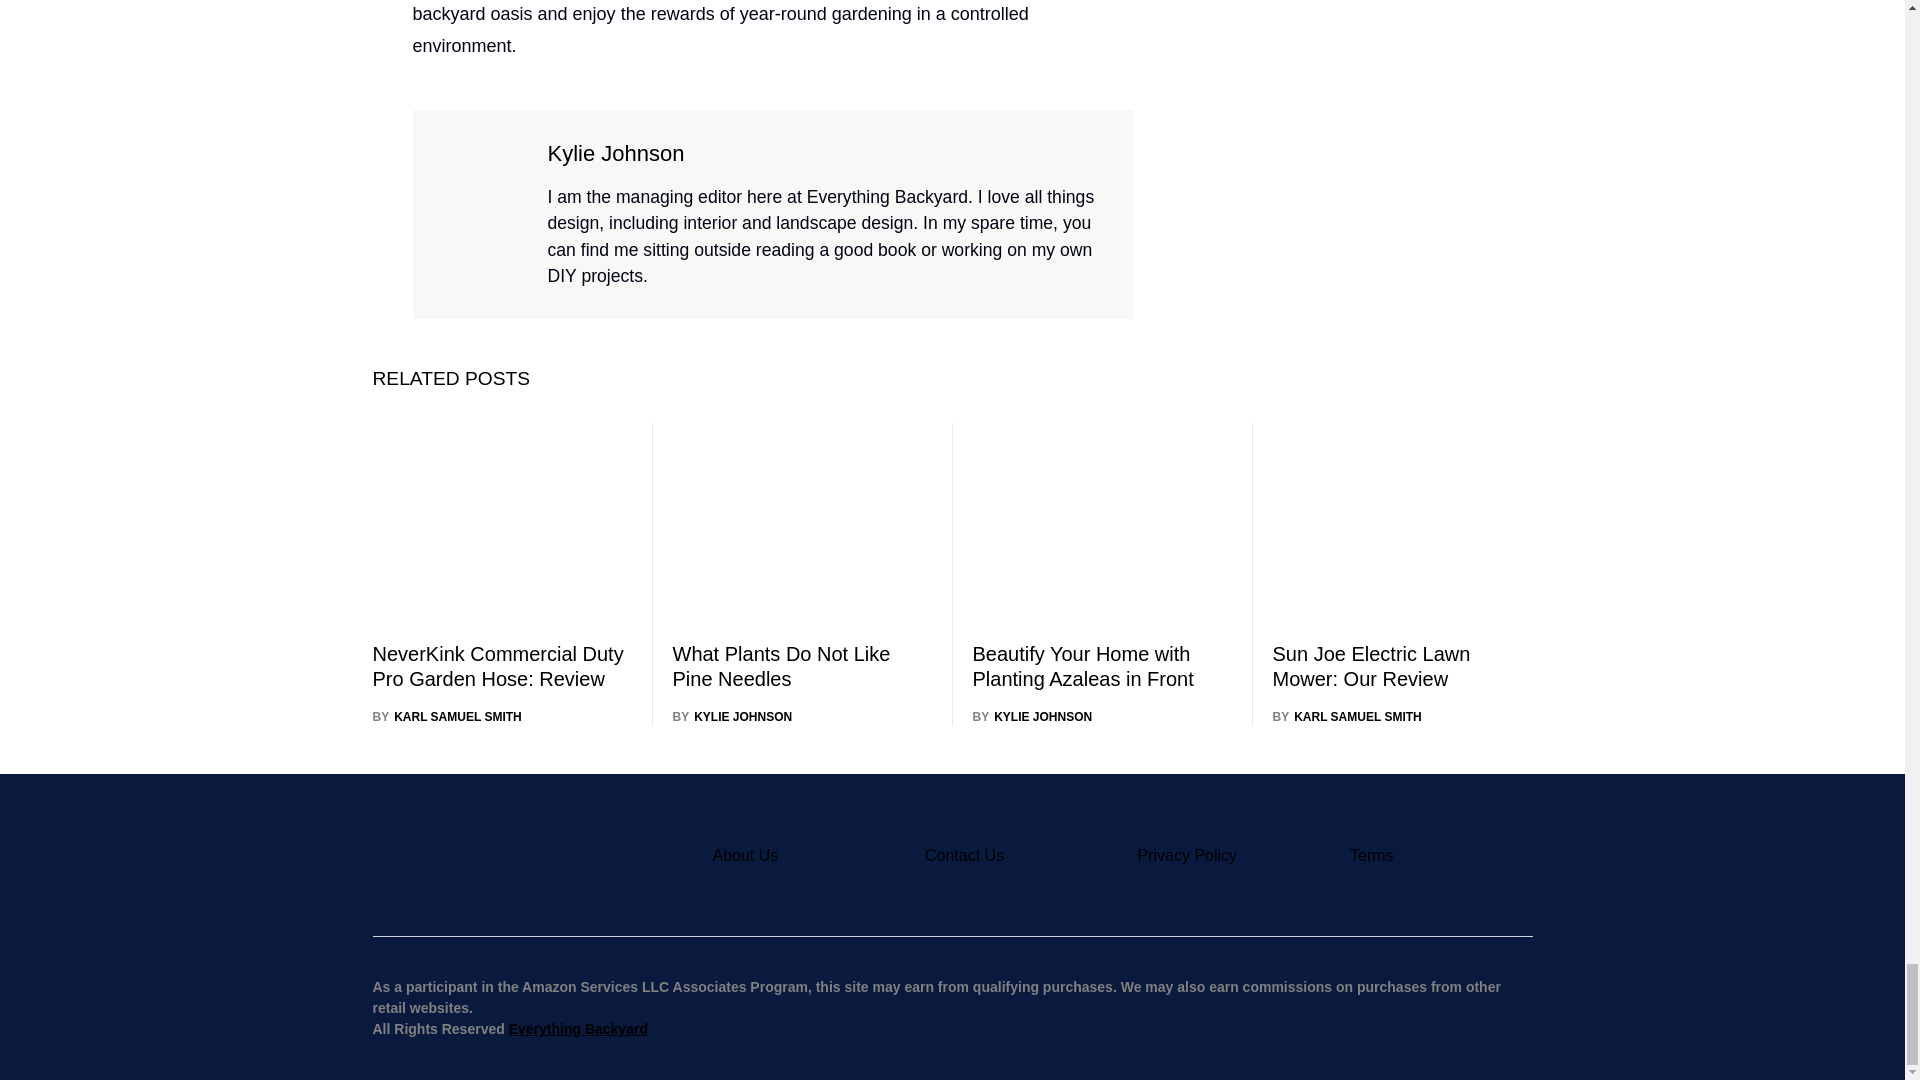 The height and width of the screenshot is (1080, 1920). What do you see at coordinates (1032, 716) in the screenshot?
I see `View all posts by Kylie Johnson` at bounding box center [1032, 716].